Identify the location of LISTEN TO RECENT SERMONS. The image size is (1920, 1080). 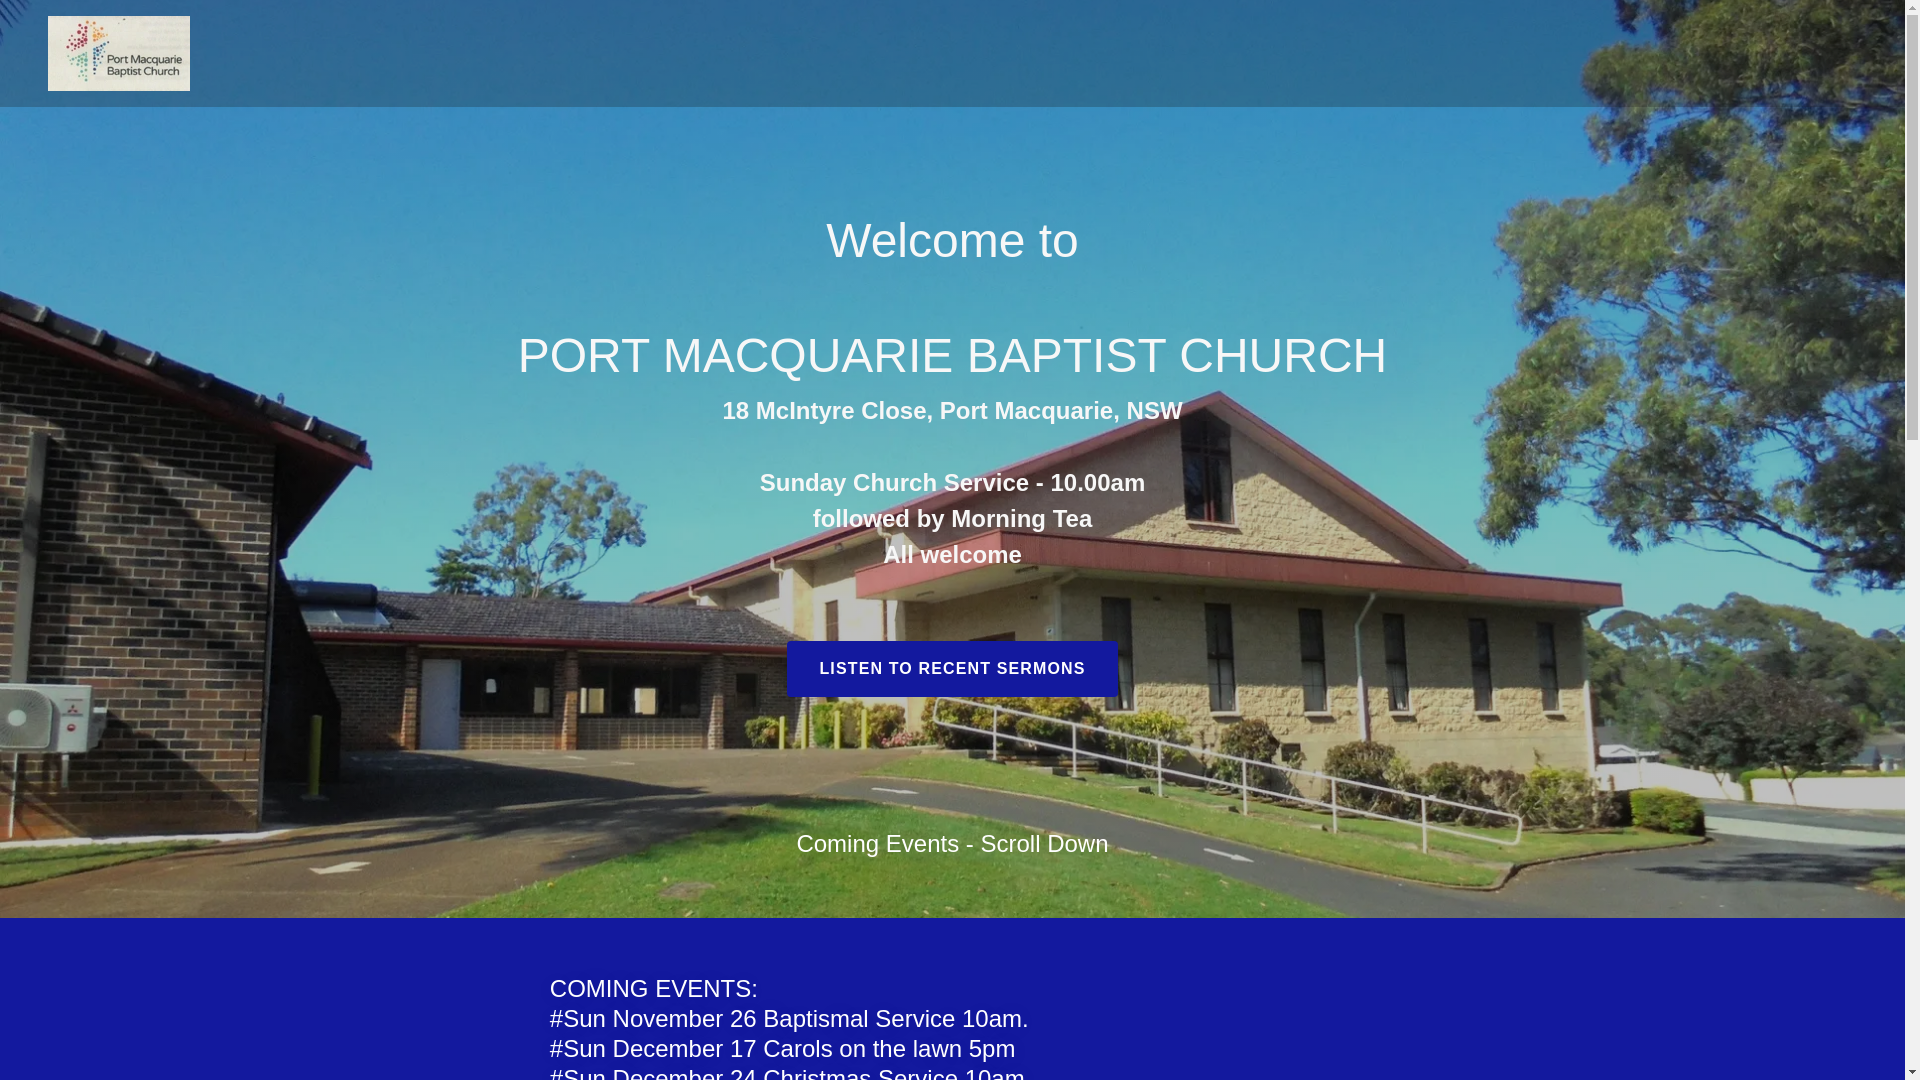
(952, 669).